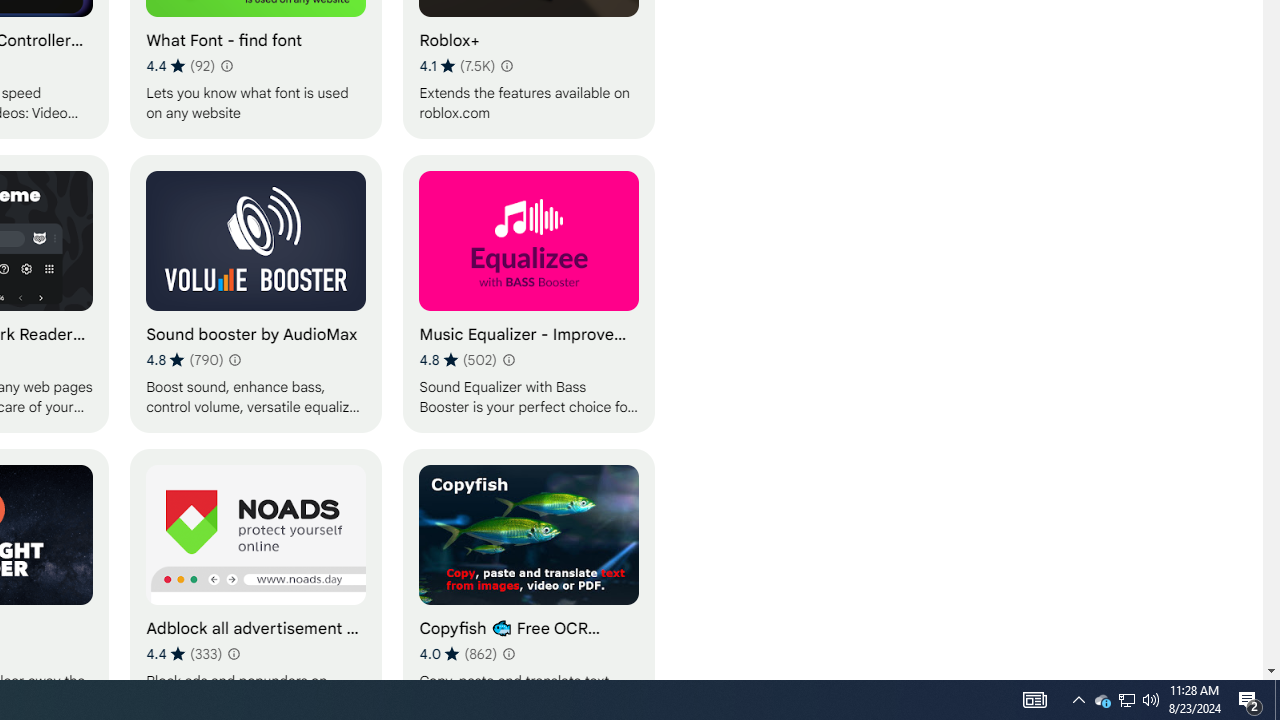 This screenshot has width=1280, height=720. Describe the element at coordinates (184, 653) in the screenshot. I see `Average rating 4.4 out of 5 stars. 333 ratings.` at that location.